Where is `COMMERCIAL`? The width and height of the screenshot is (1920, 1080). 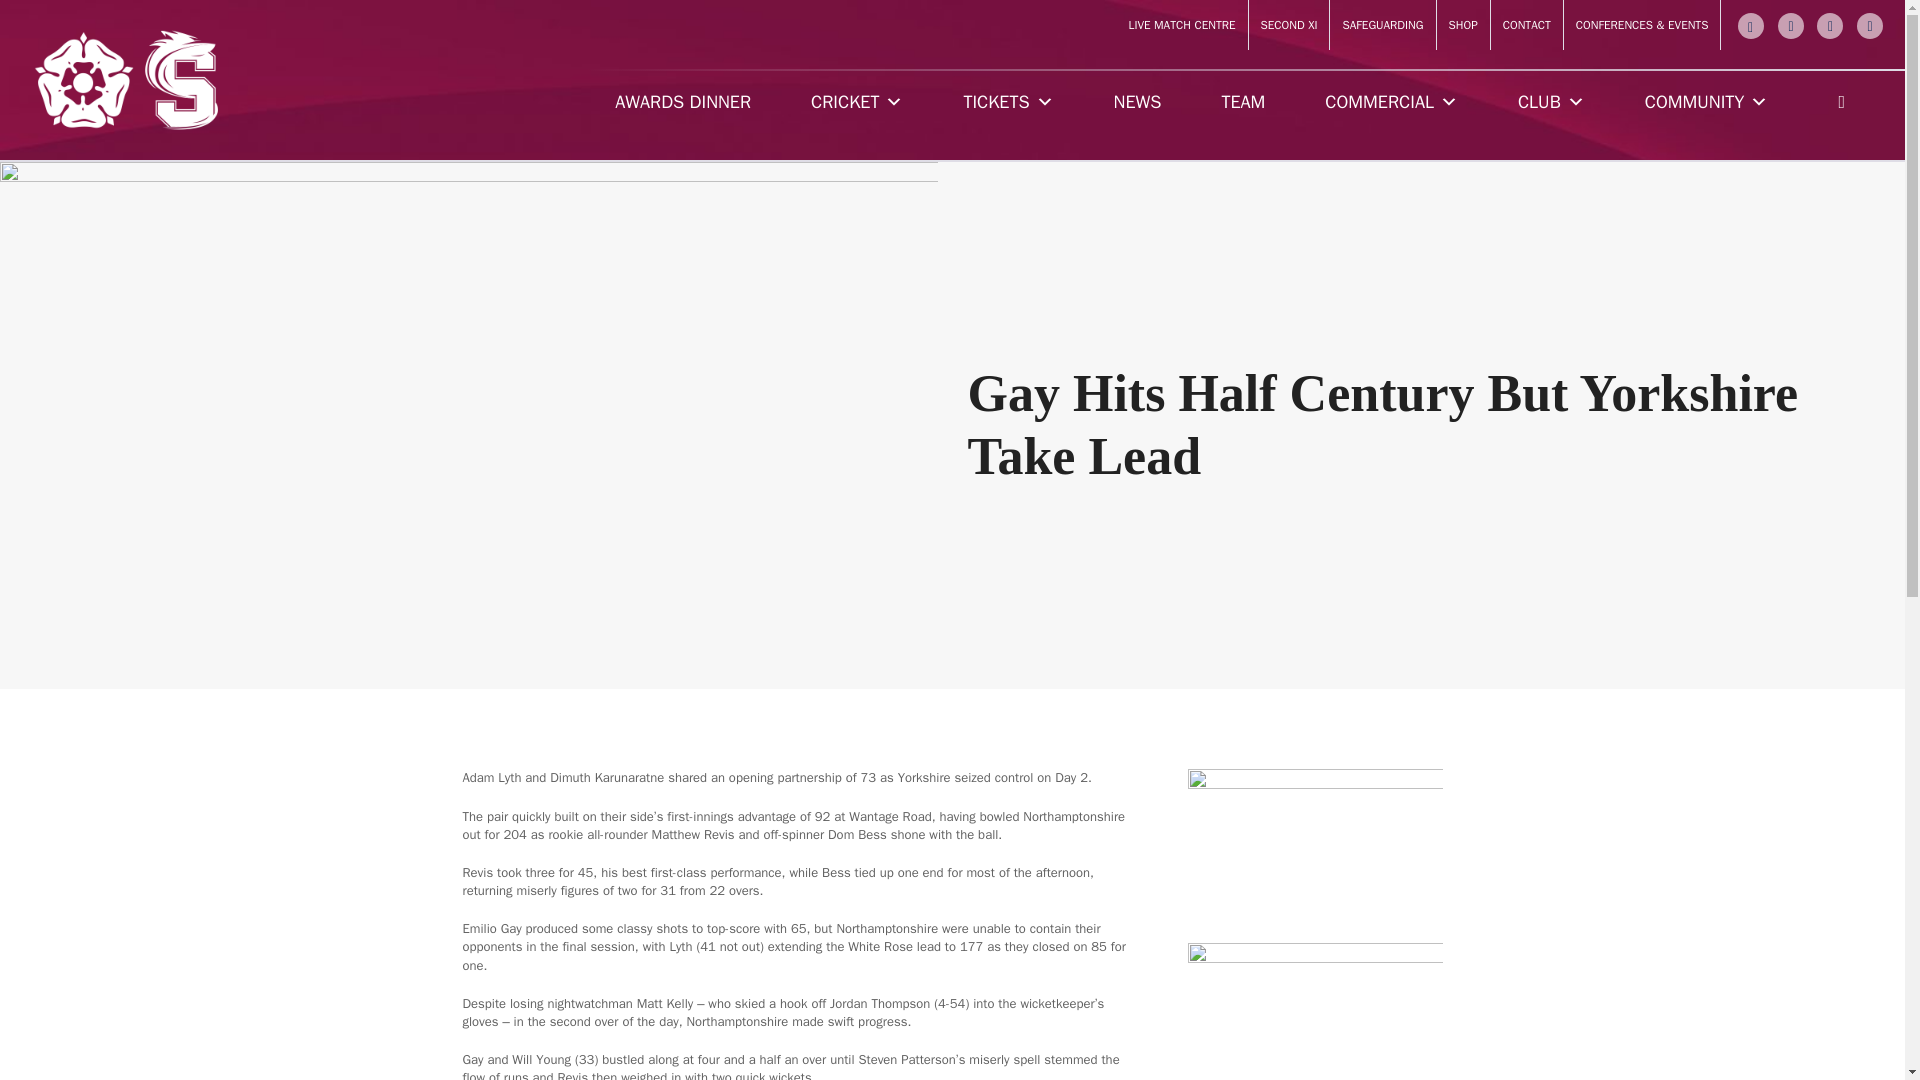
COMMERCIAL is located at coordinates (1391, 102).